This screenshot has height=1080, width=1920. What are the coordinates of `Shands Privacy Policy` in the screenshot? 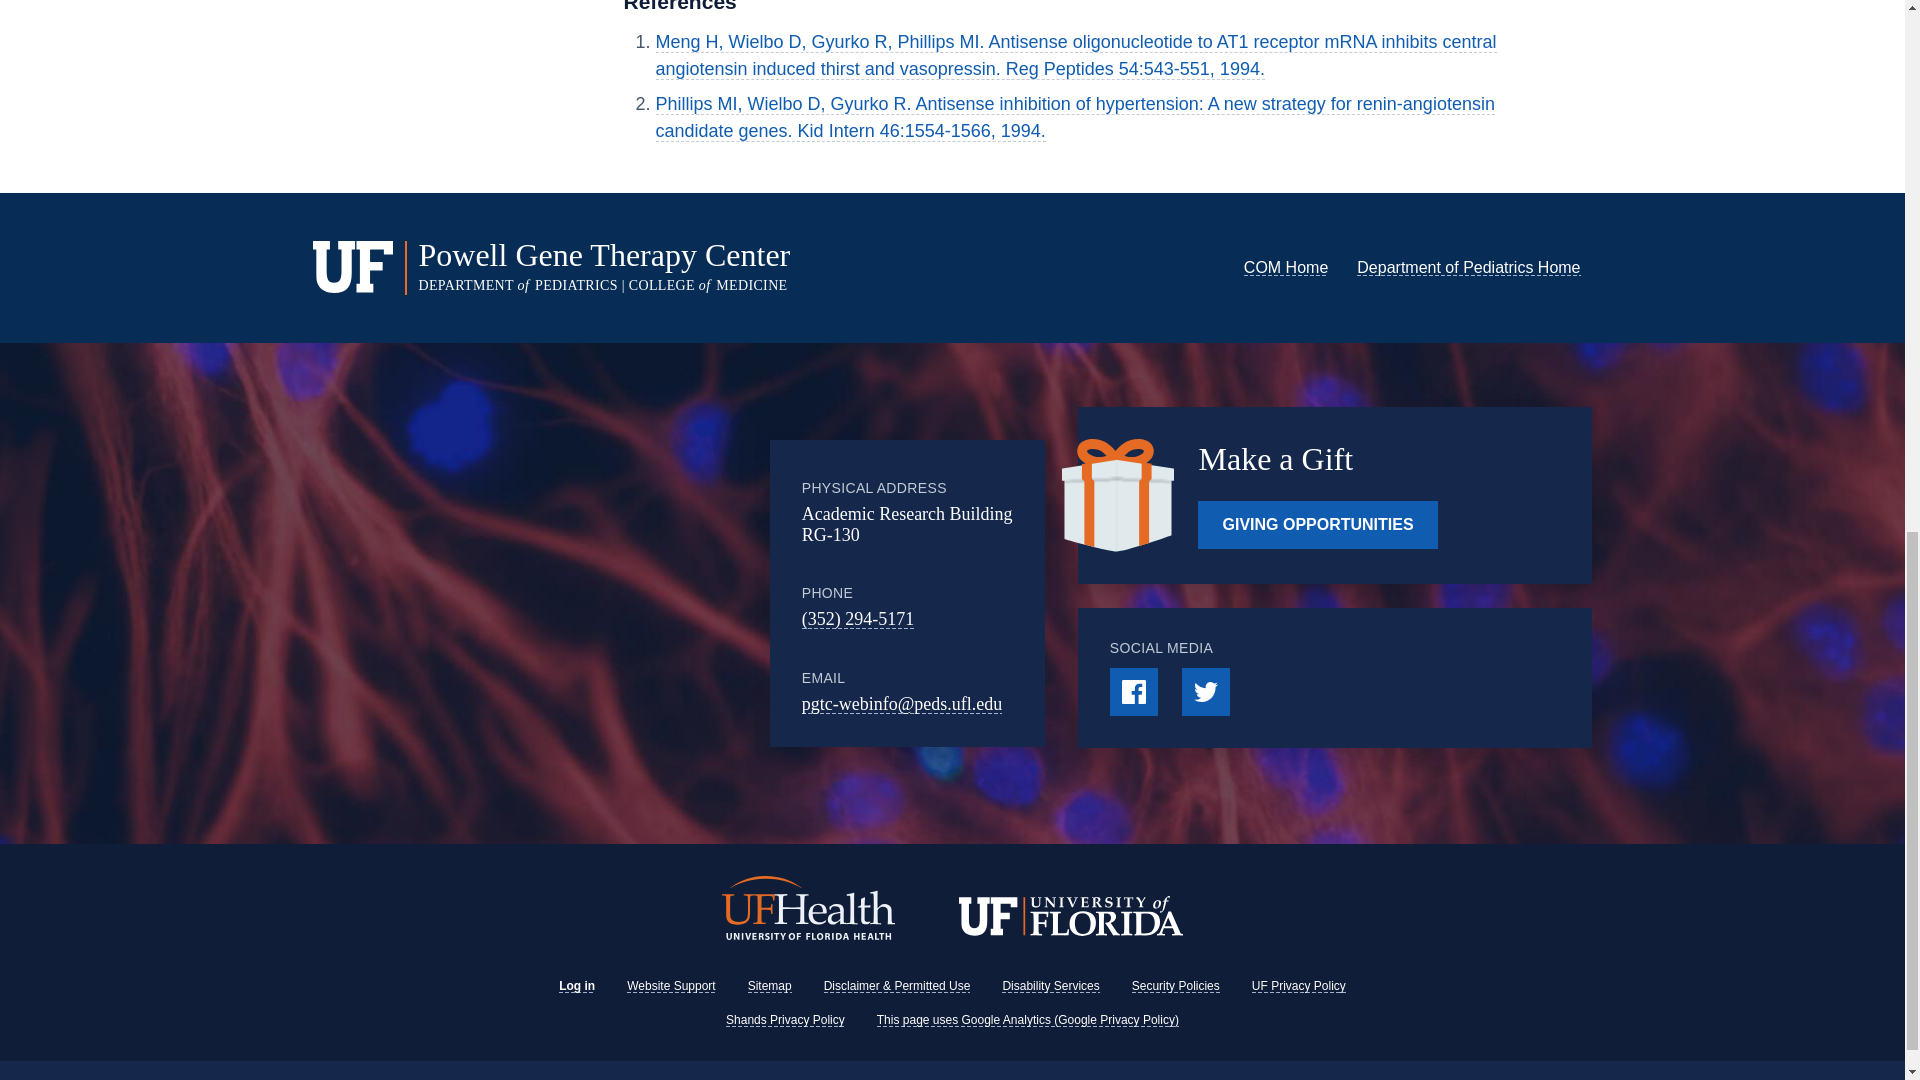 It's located at (784, 1020).